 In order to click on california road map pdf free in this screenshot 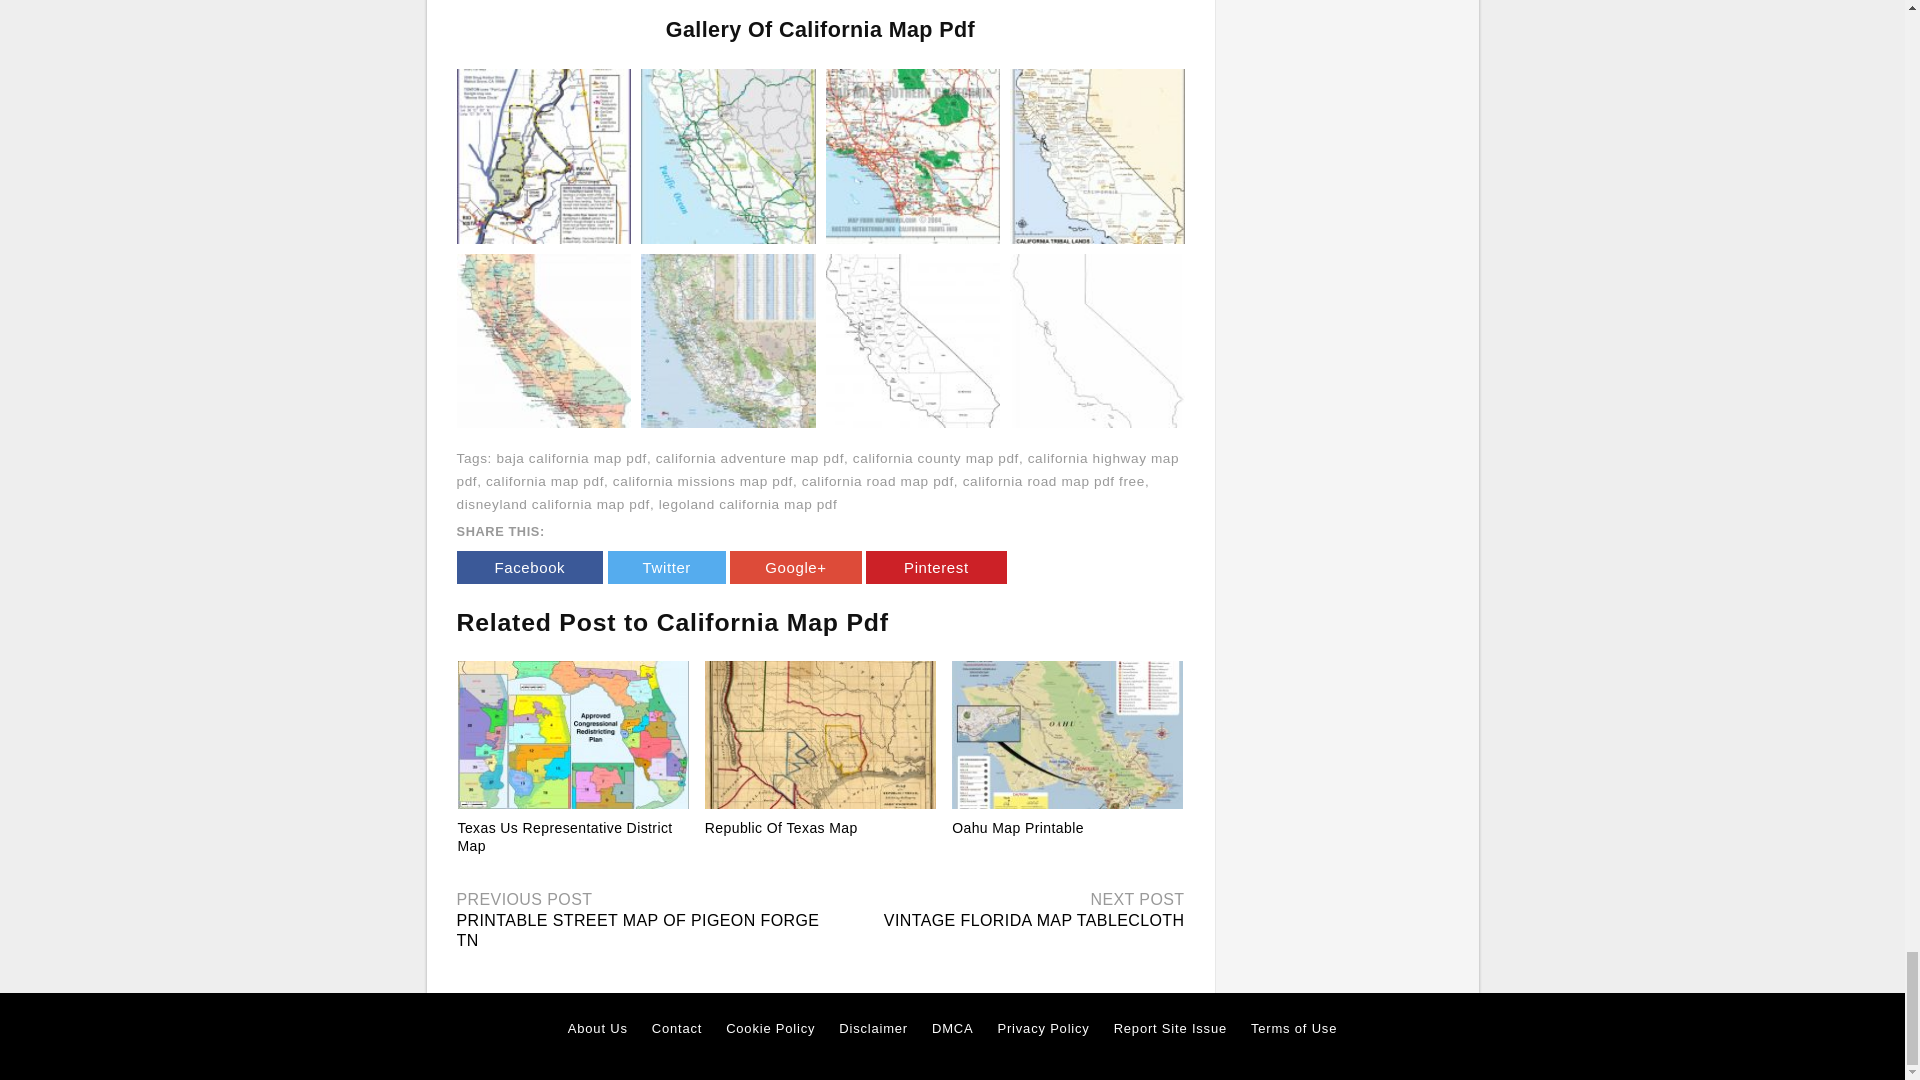, I will do `click(1054, 482)`.